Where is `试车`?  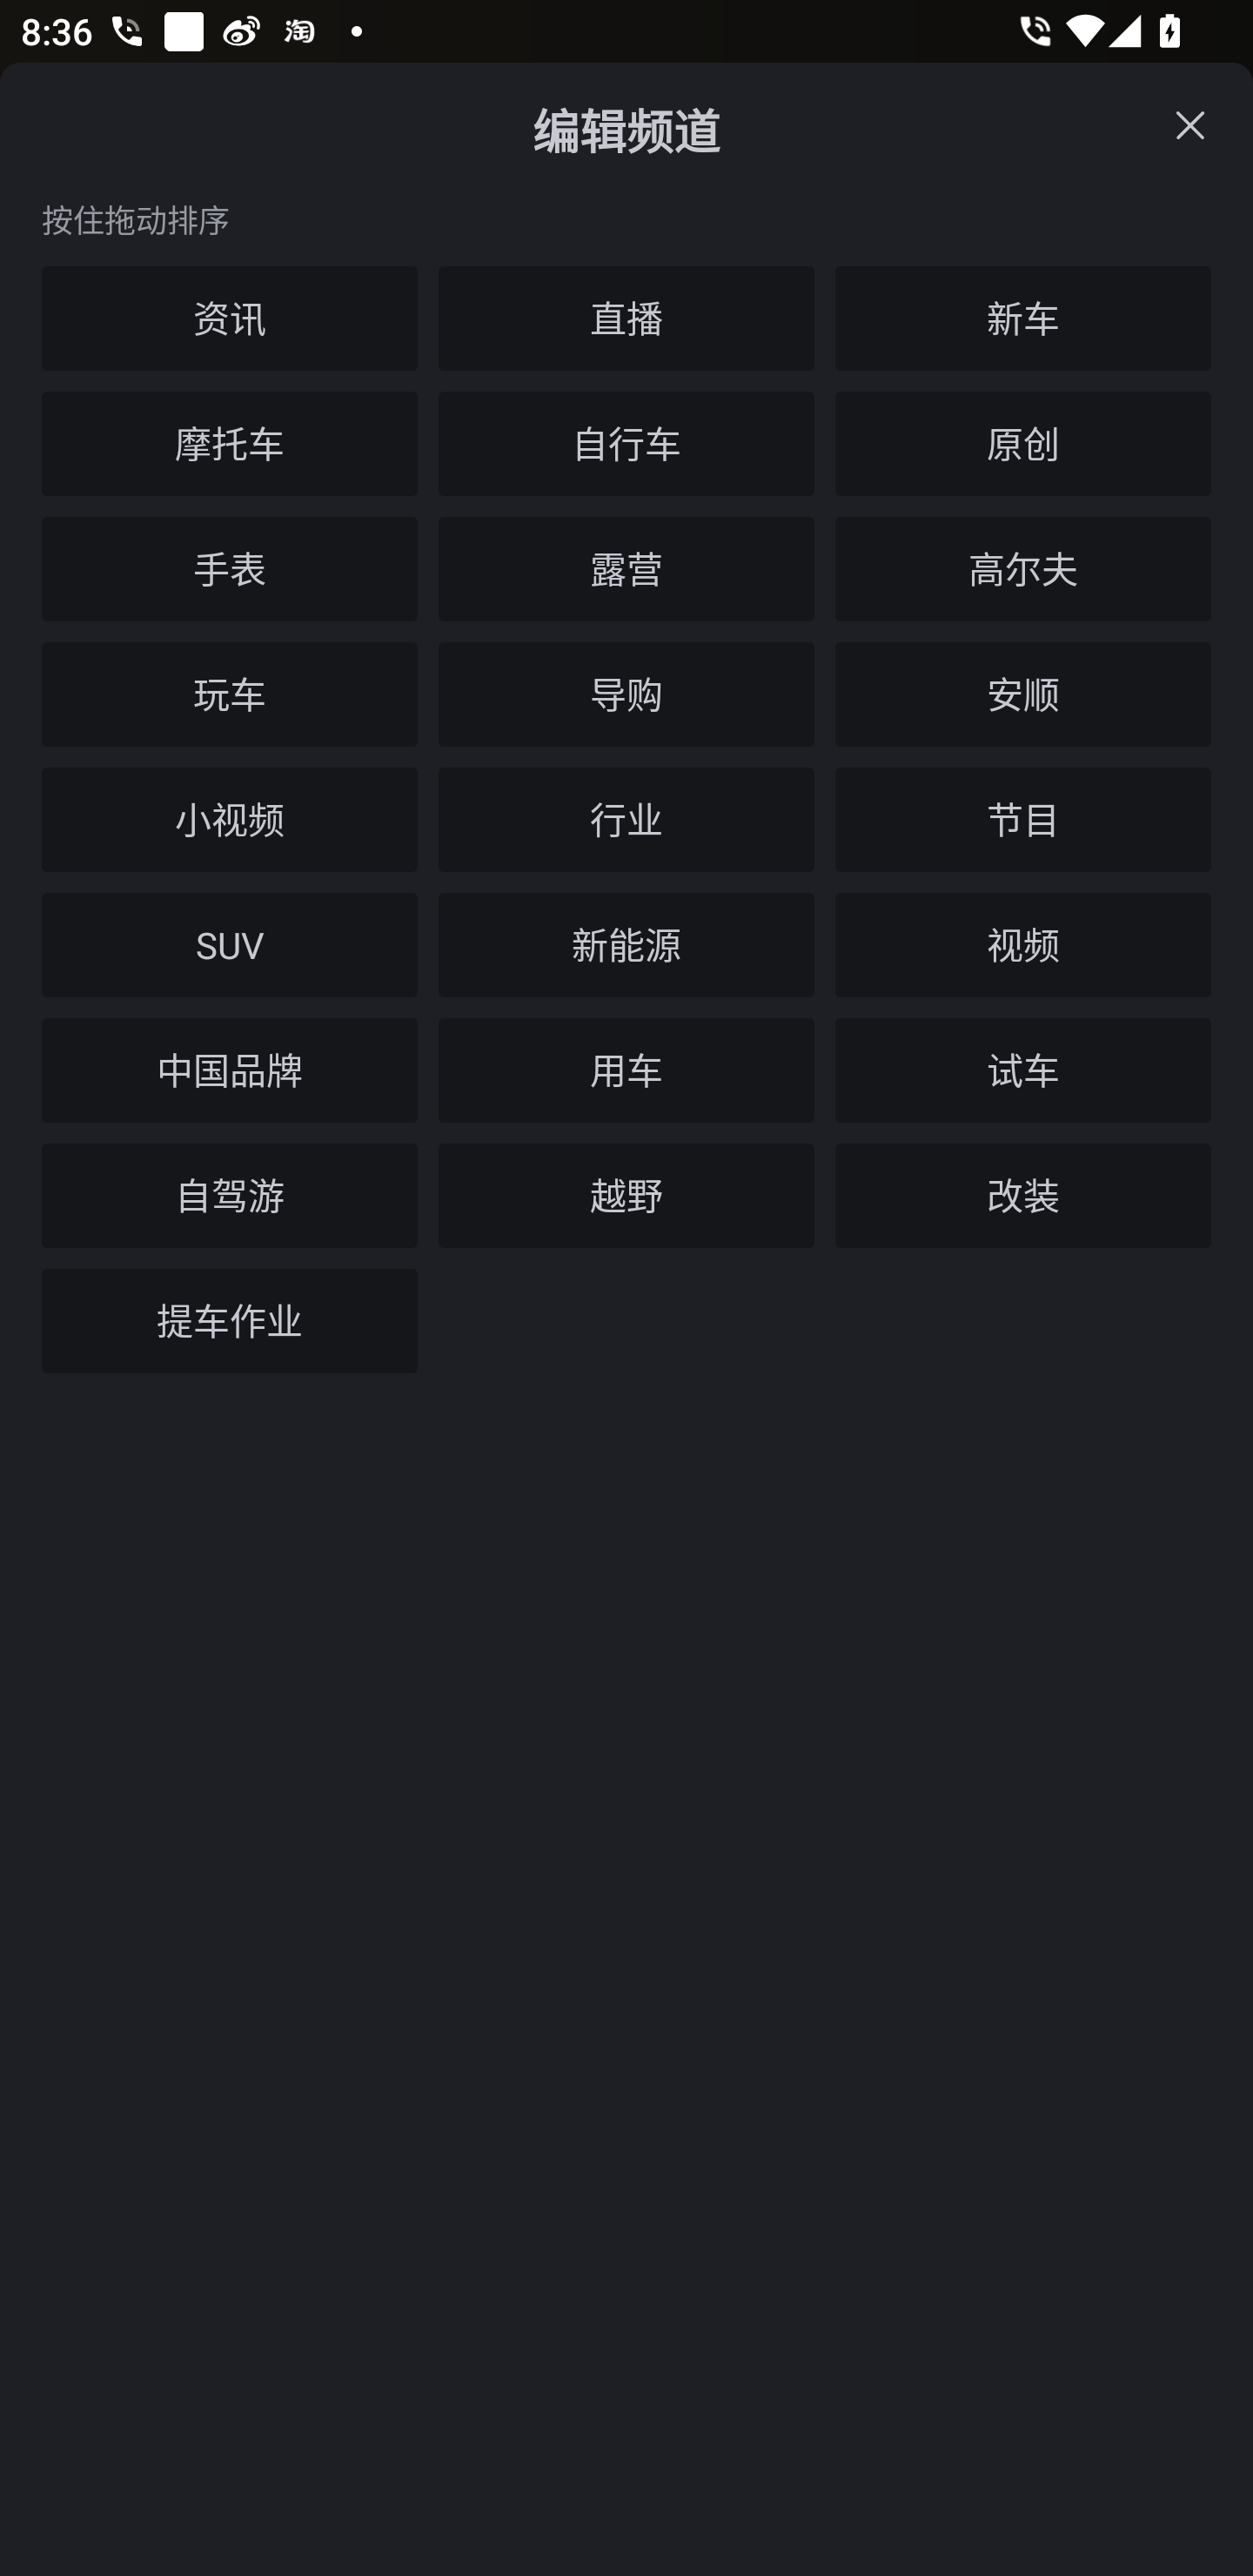
试车 is located at coordinates (1023, 1070).